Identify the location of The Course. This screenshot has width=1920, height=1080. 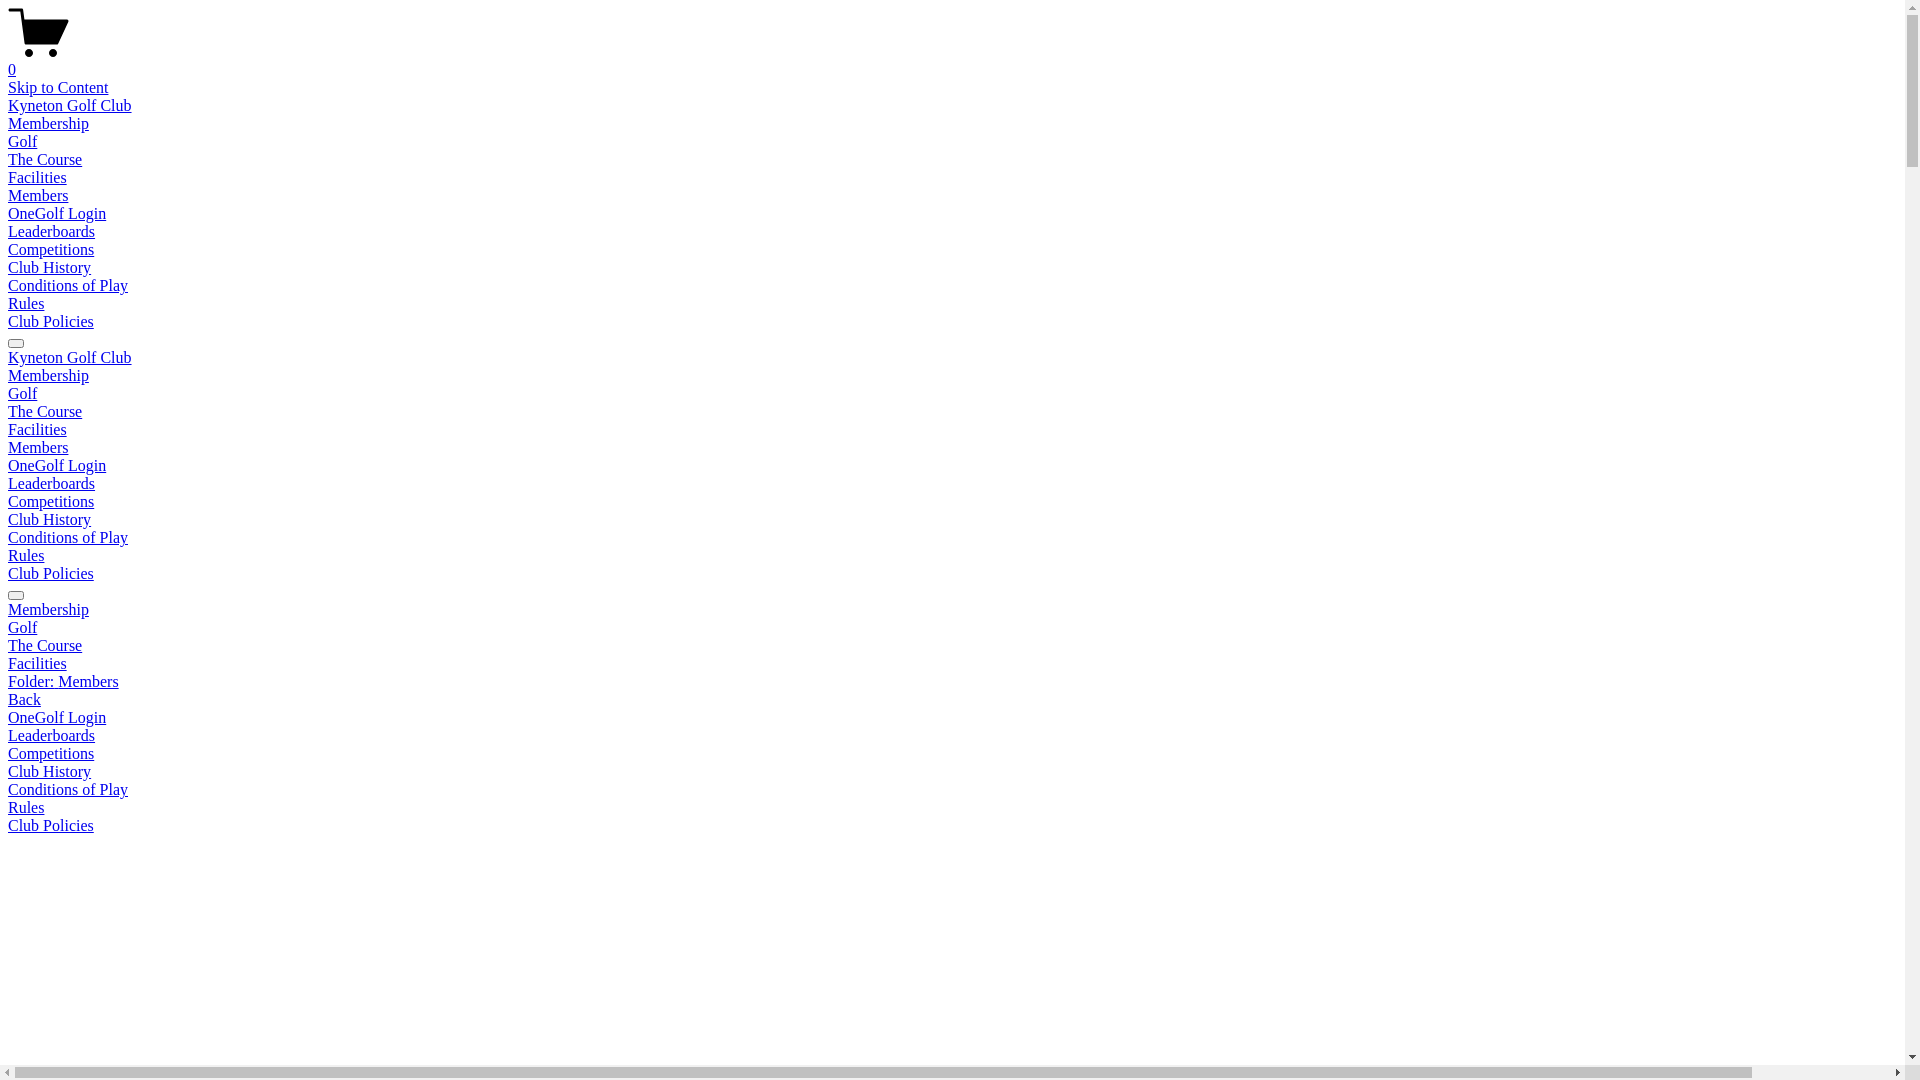
(952, 646).